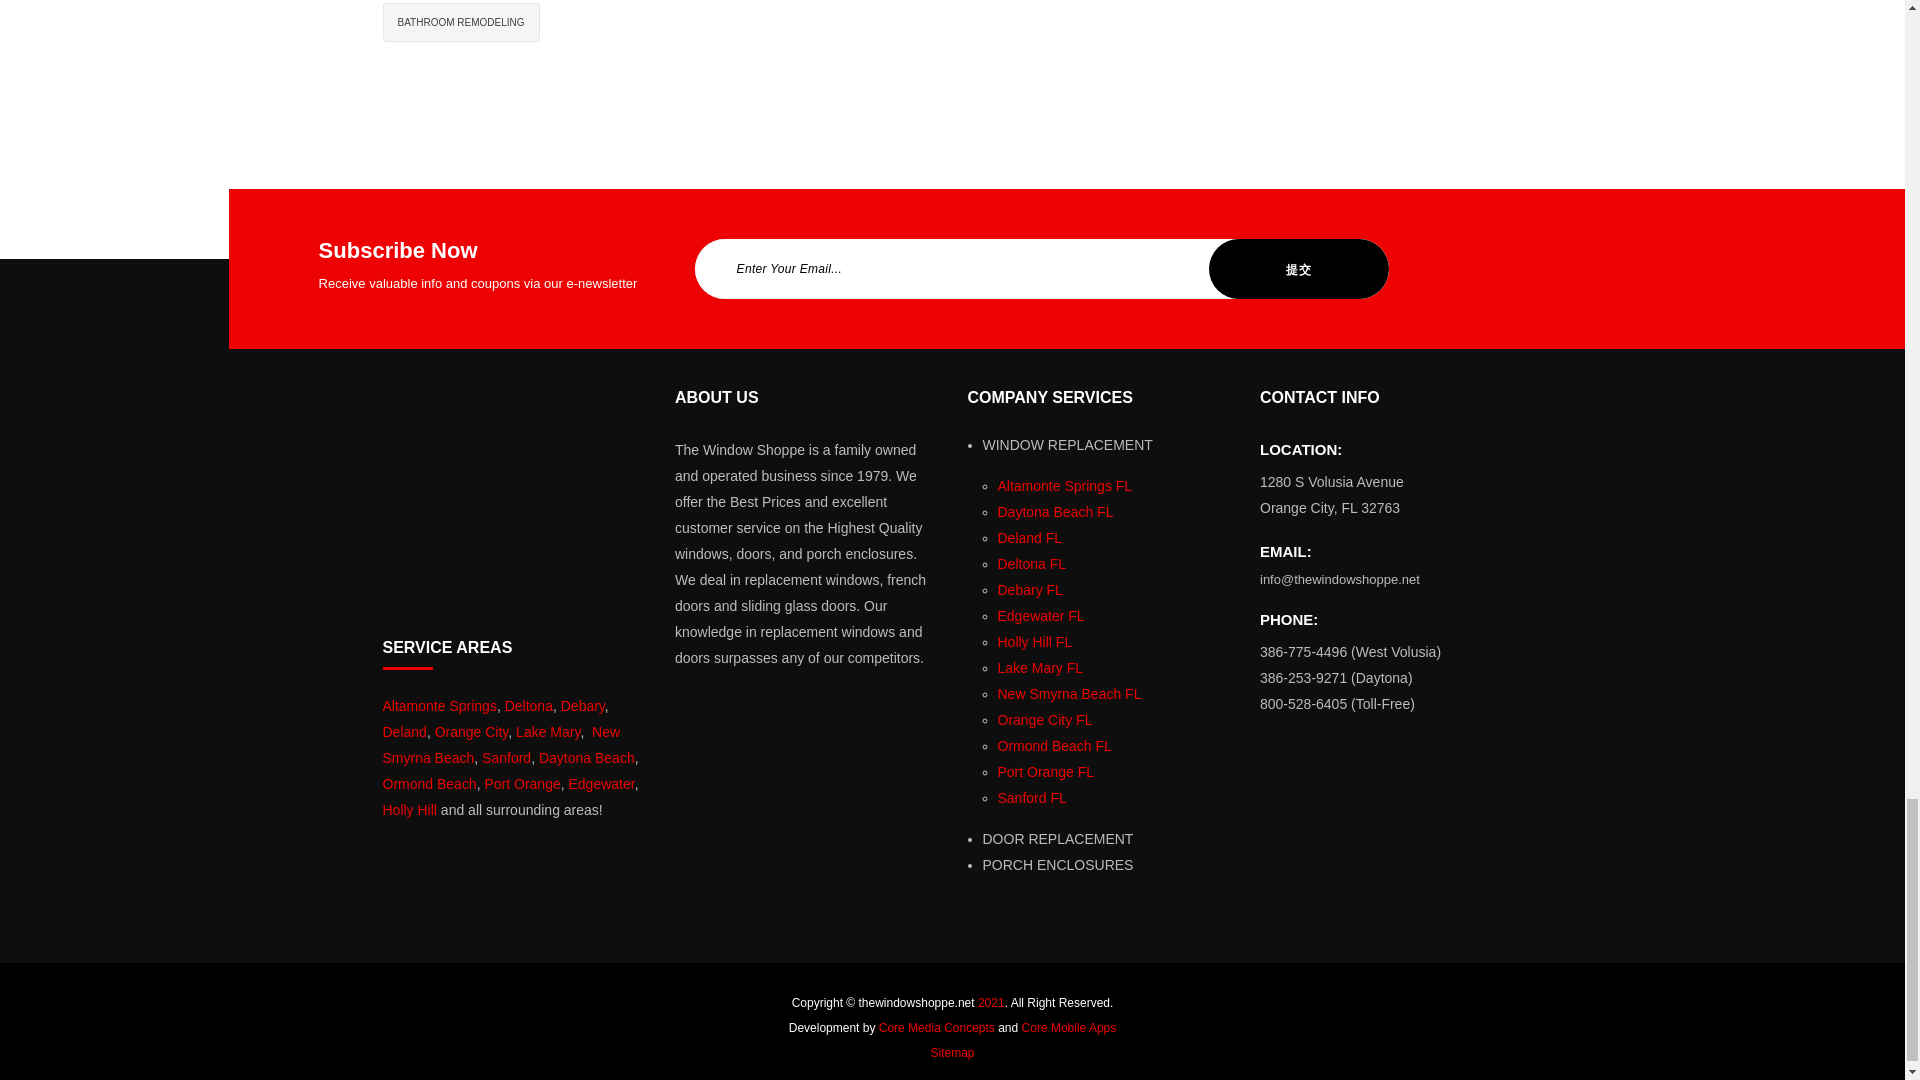 The width and height of the screenshot is (1920, 1080). Describe the element at coordinates (528, 705) in the screenshot. I see `Deltona` at that location.